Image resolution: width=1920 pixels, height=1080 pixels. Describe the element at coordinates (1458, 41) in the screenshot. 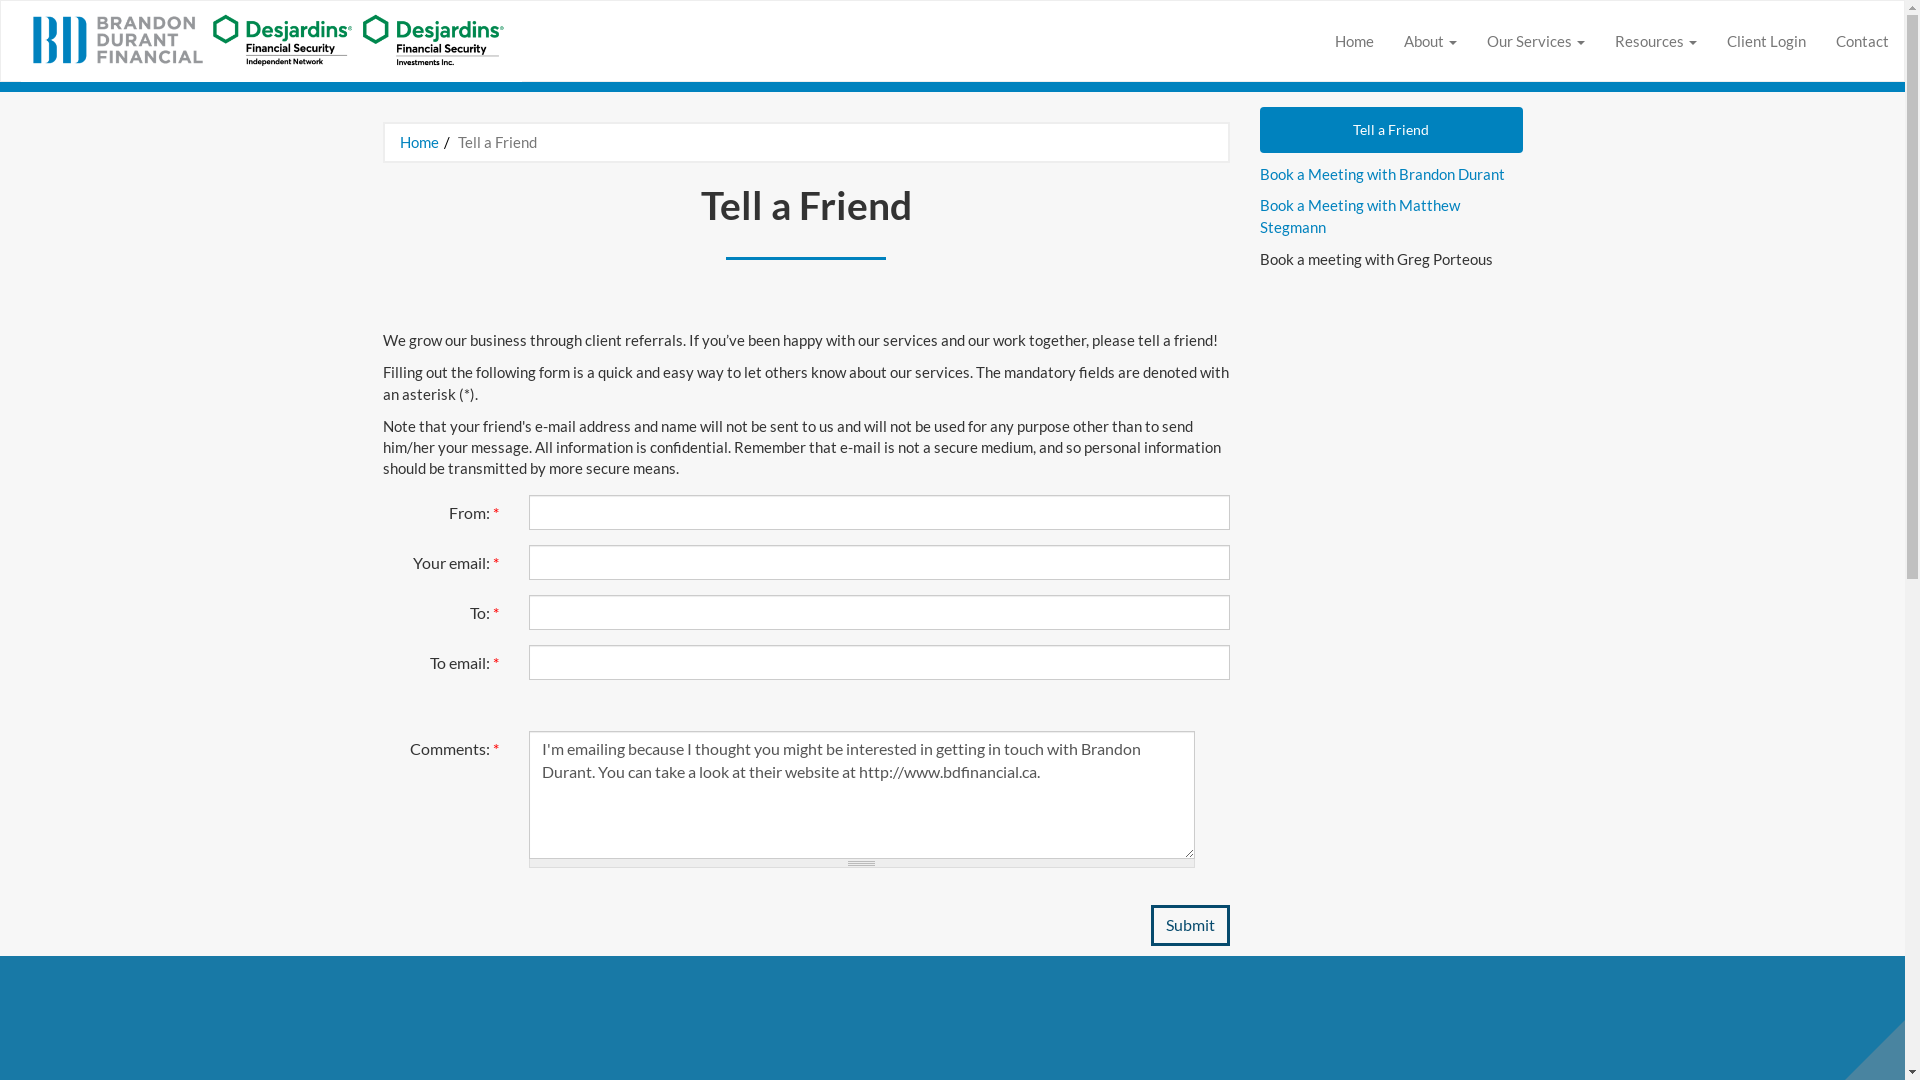

I see ` ` at that location.